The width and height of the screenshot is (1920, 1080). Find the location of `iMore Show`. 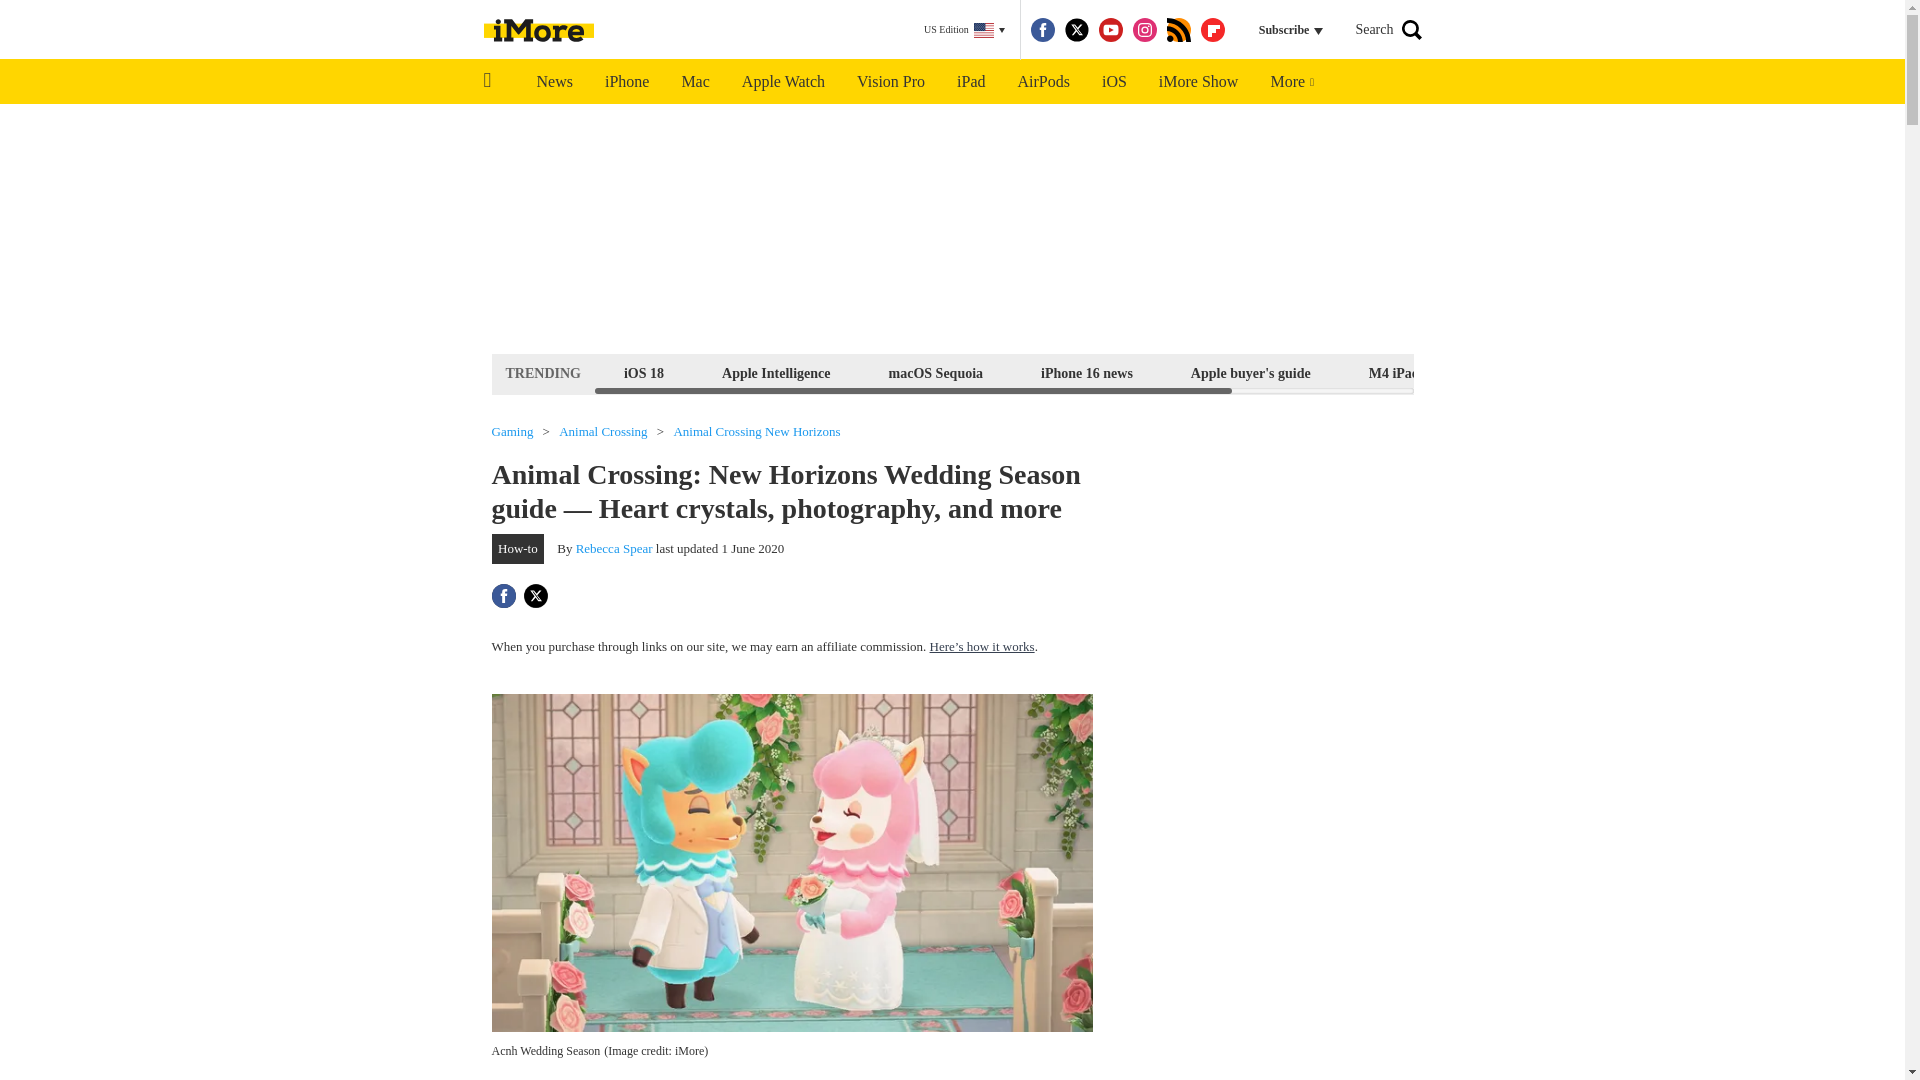

iMore Show is located at coordinates (1198, 82).